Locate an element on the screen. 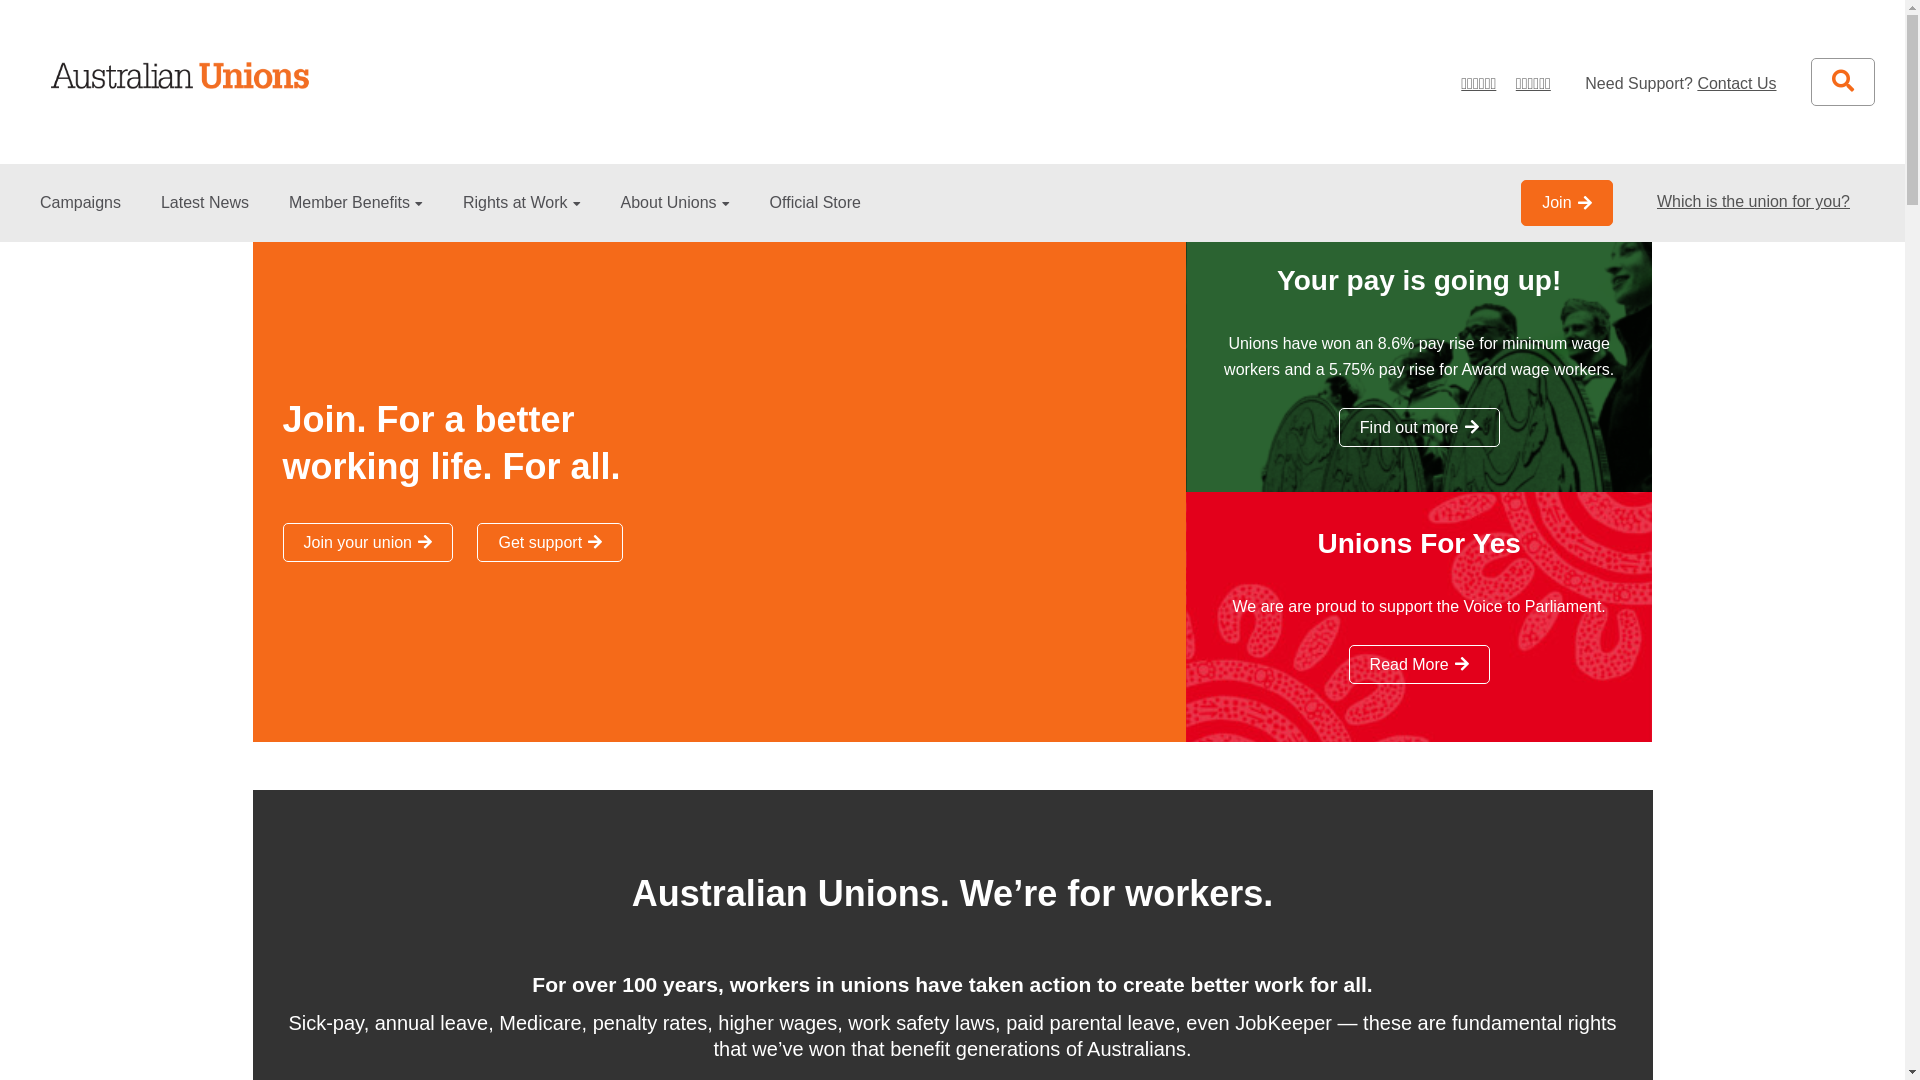  Latest News is located at coordinates (205, 218).